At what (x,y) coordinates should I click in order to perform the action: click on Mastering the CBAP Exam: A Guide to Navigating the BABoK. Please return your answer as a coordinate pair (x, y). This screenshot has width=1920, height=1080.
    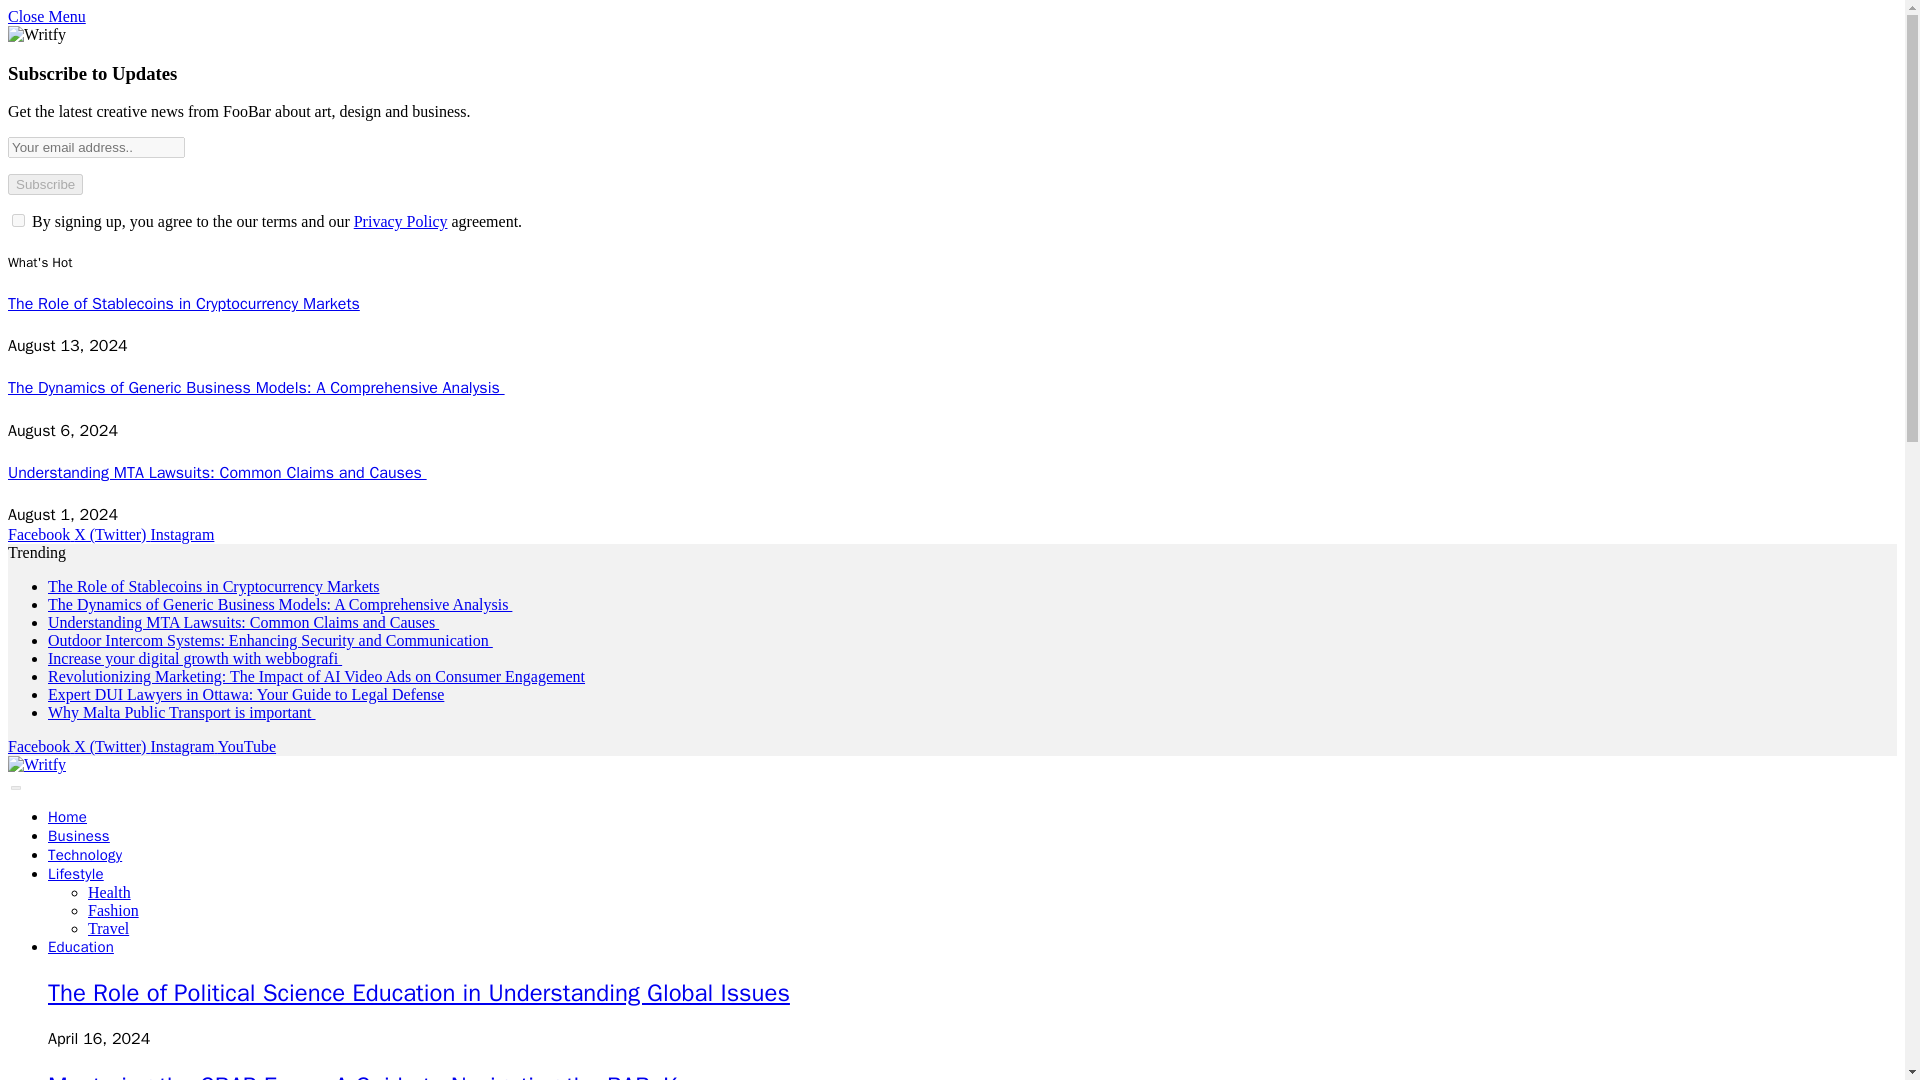
    Looking at the image, I should click on (362, 1076).